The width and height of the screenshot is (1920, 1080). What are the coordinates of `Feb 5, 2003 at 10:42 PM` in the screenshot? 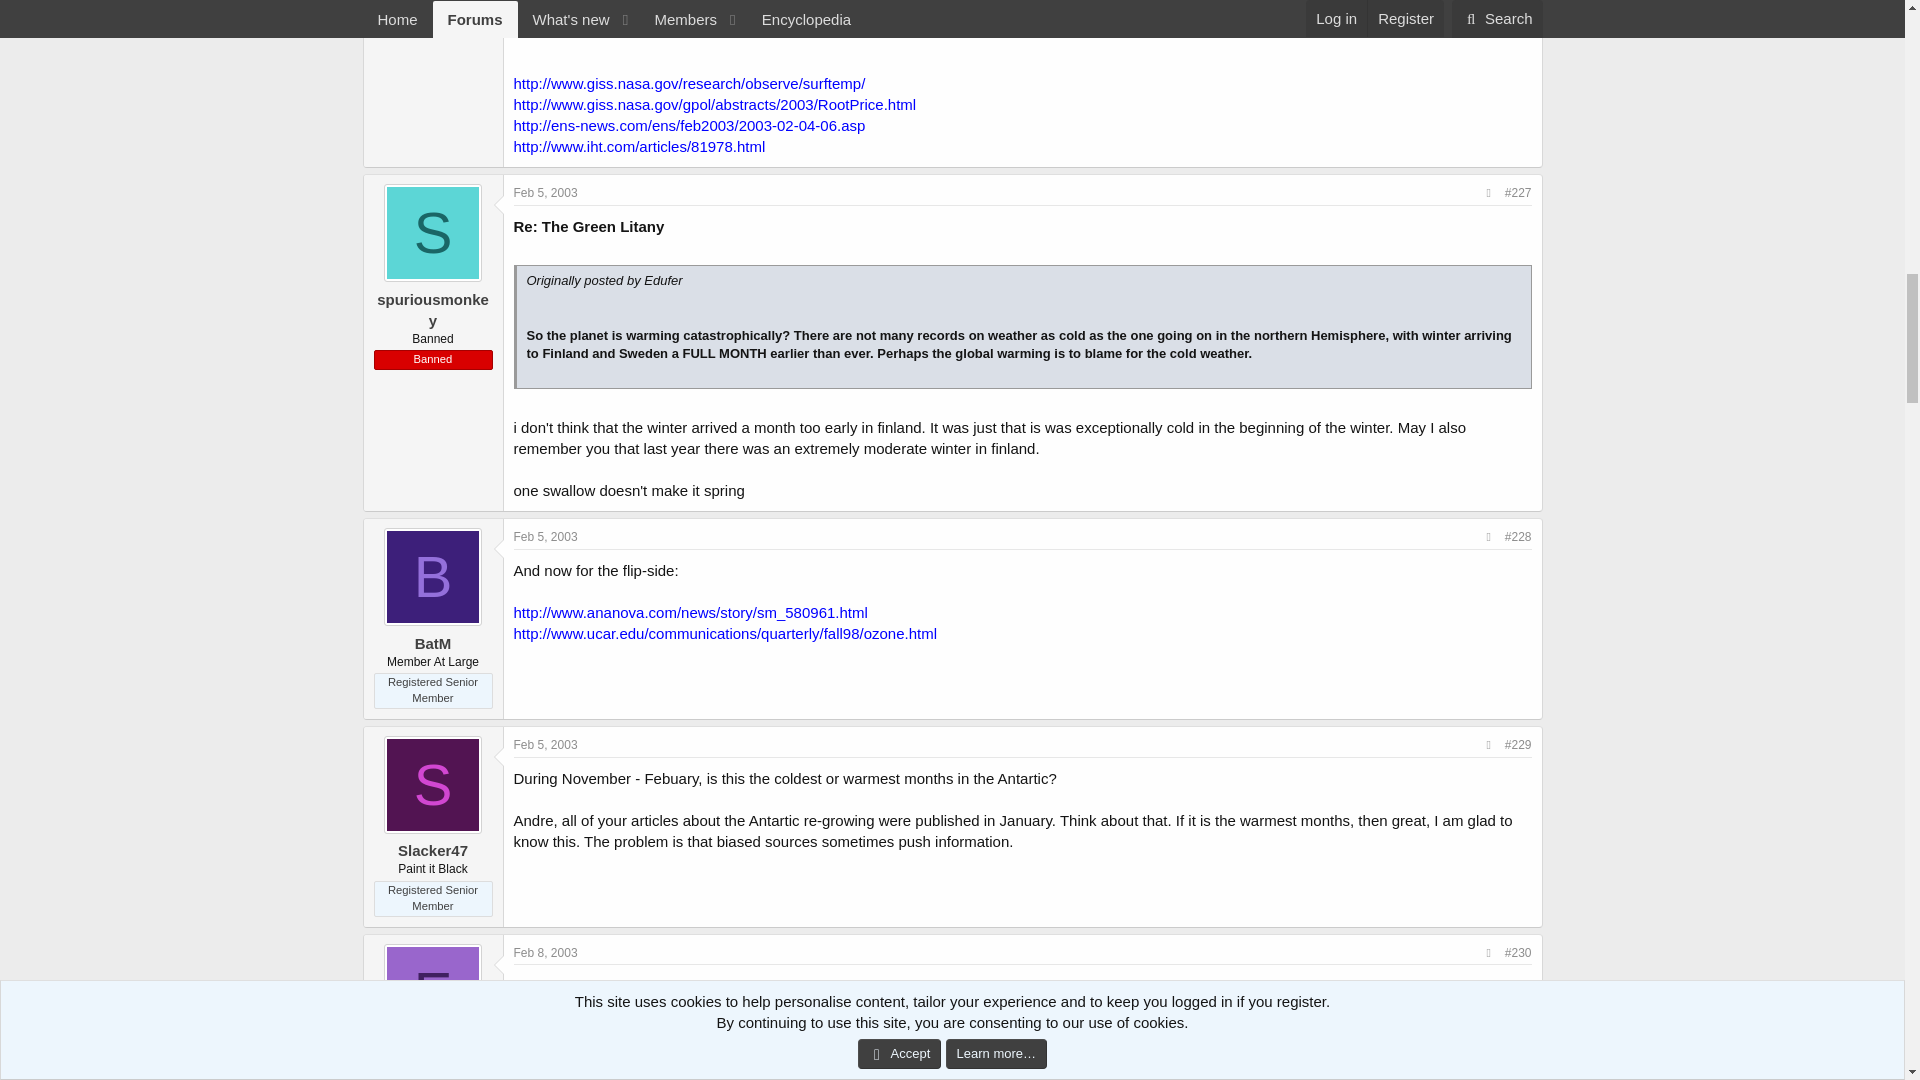 It's located at (546, 537).